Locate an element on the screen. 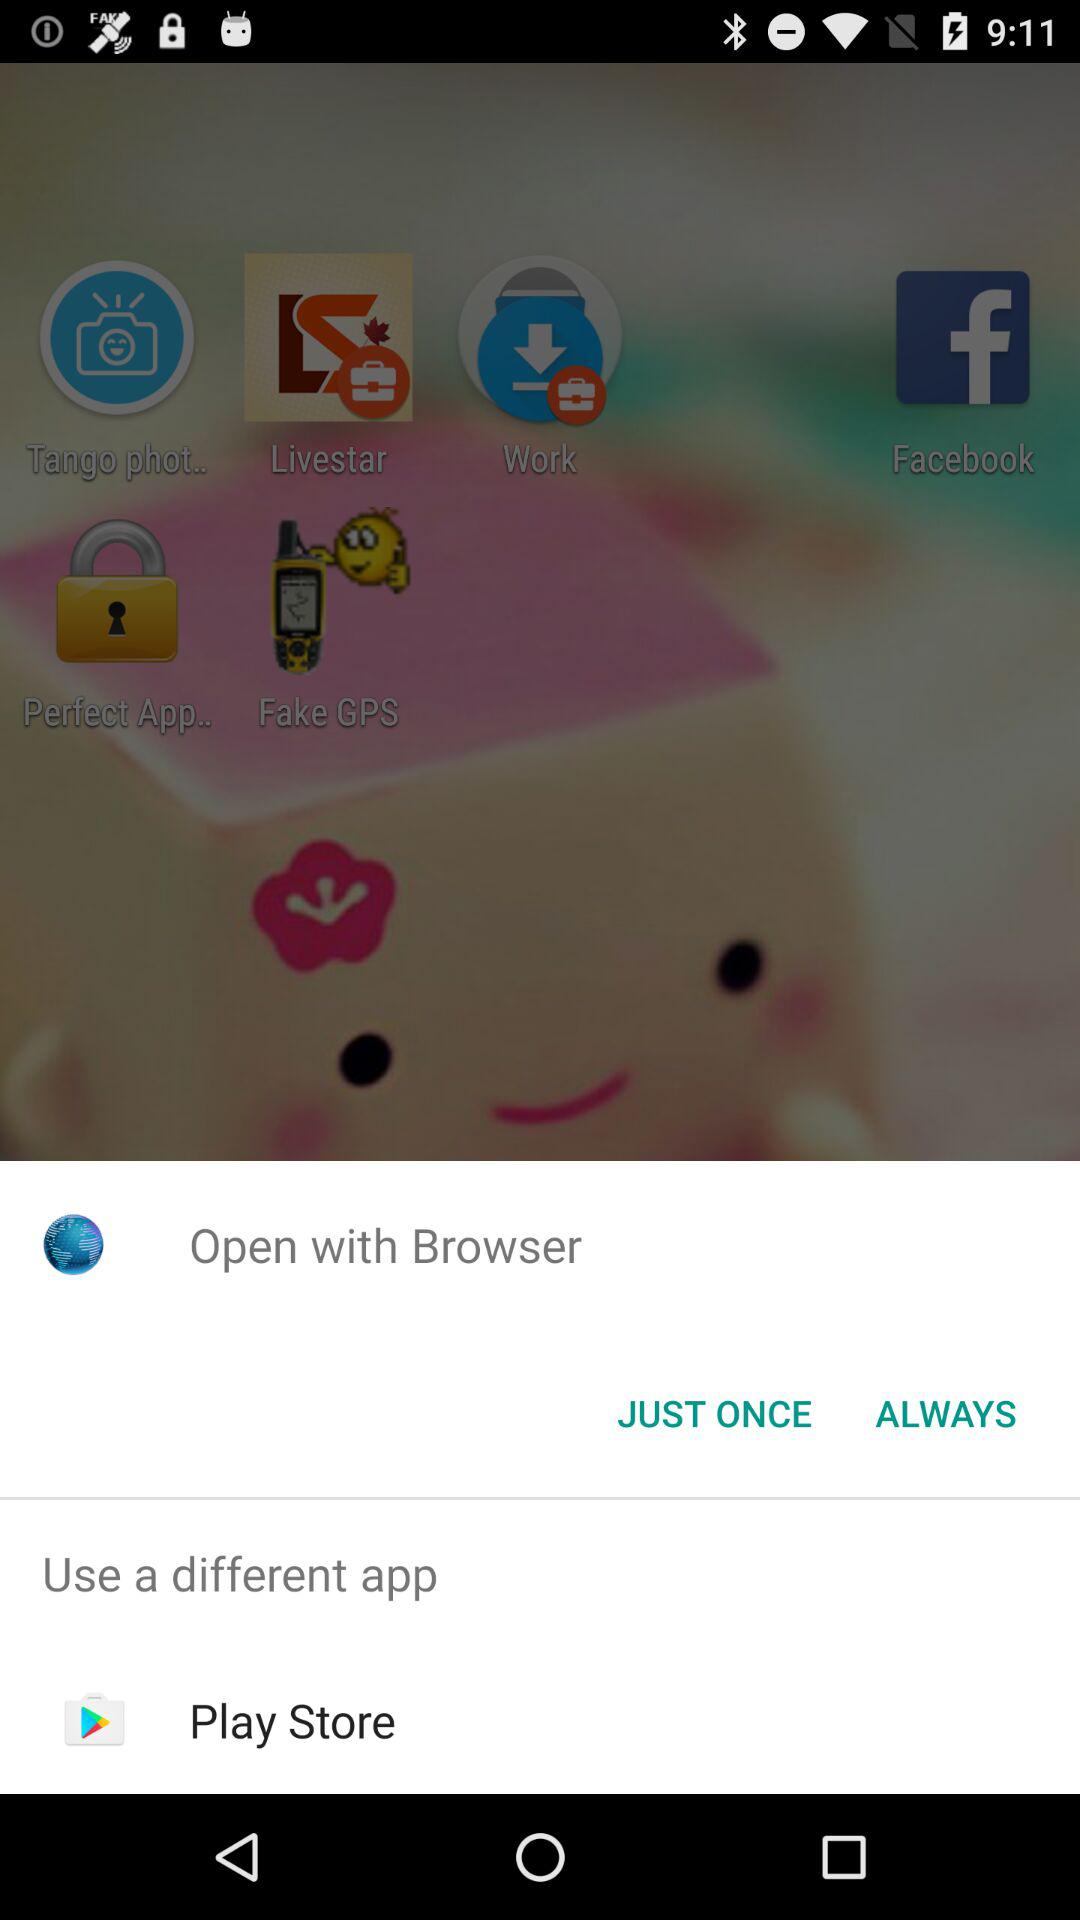 Image resolution: width=1080 pixels, height=1920 pixels. flip to always item is located at coordinates (946, 1413).